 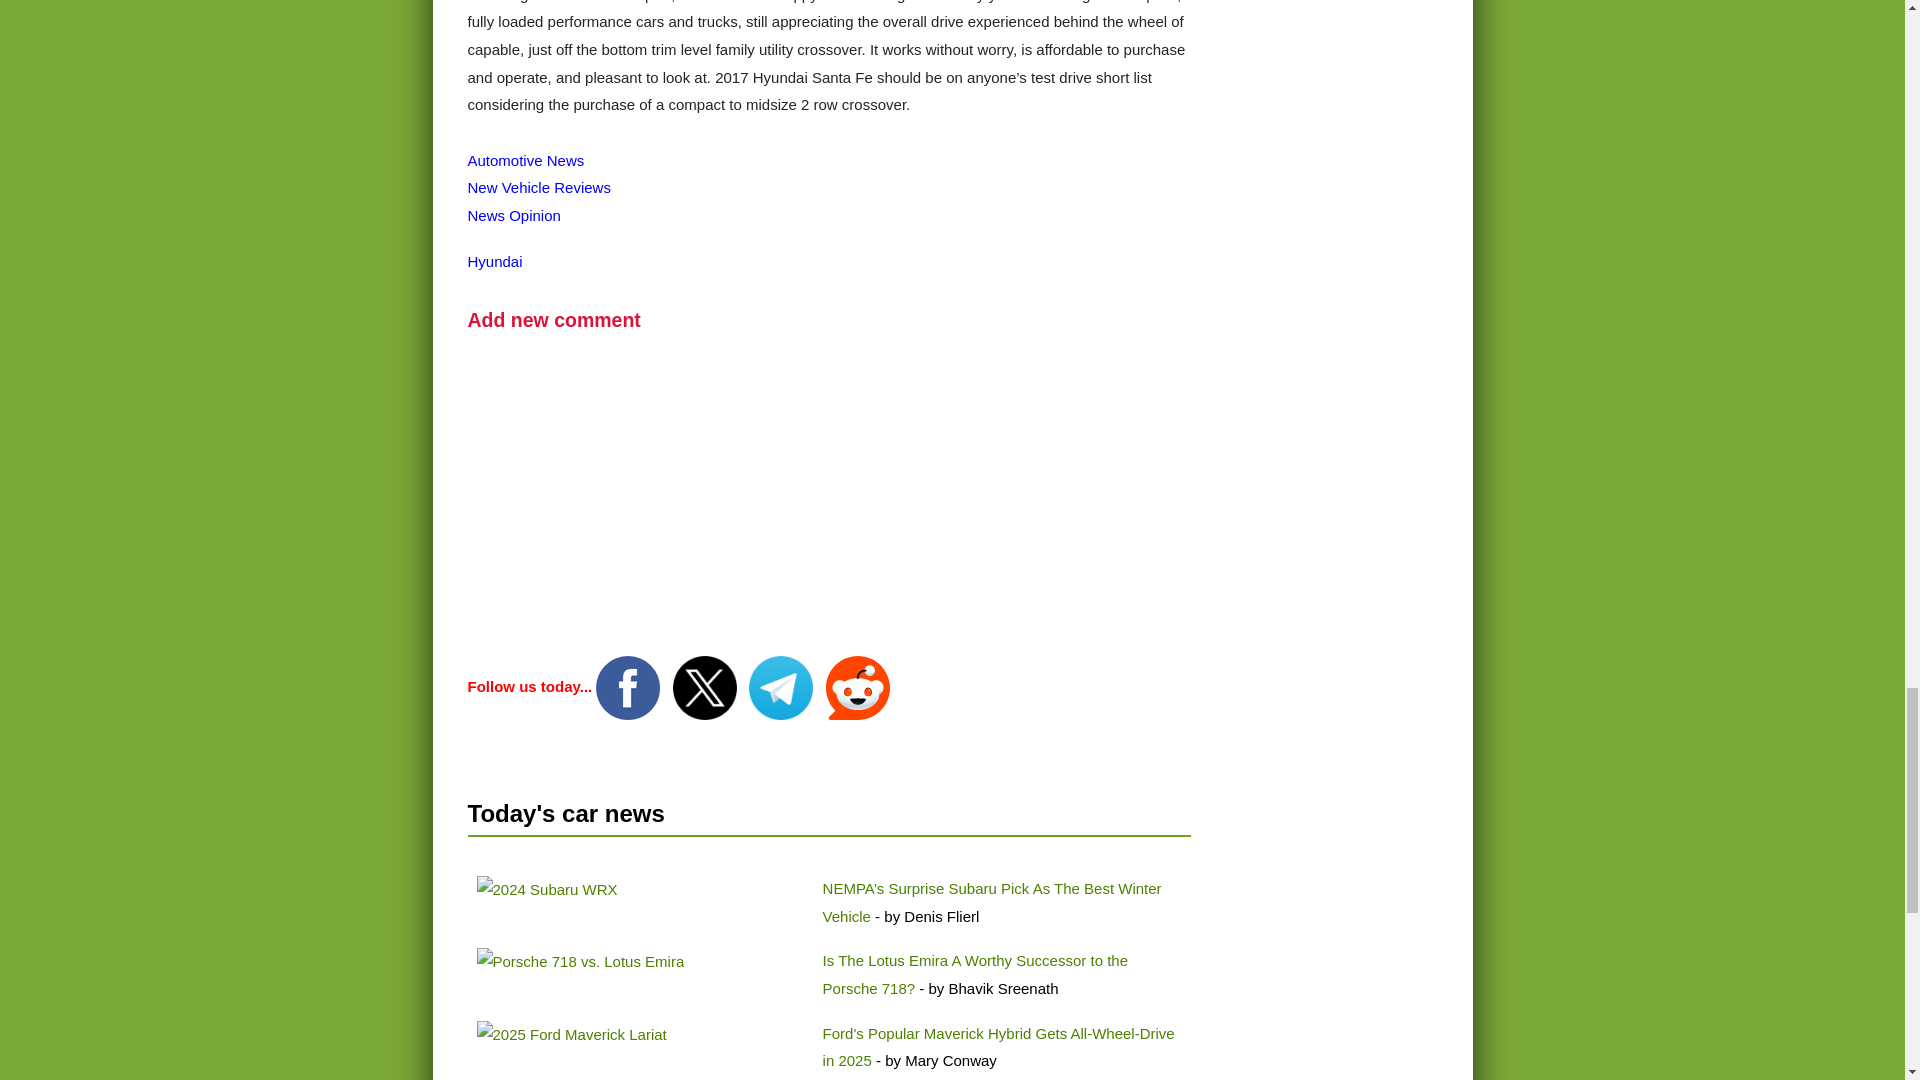 I want to click on Hyundai, so click(x=495, y=261).